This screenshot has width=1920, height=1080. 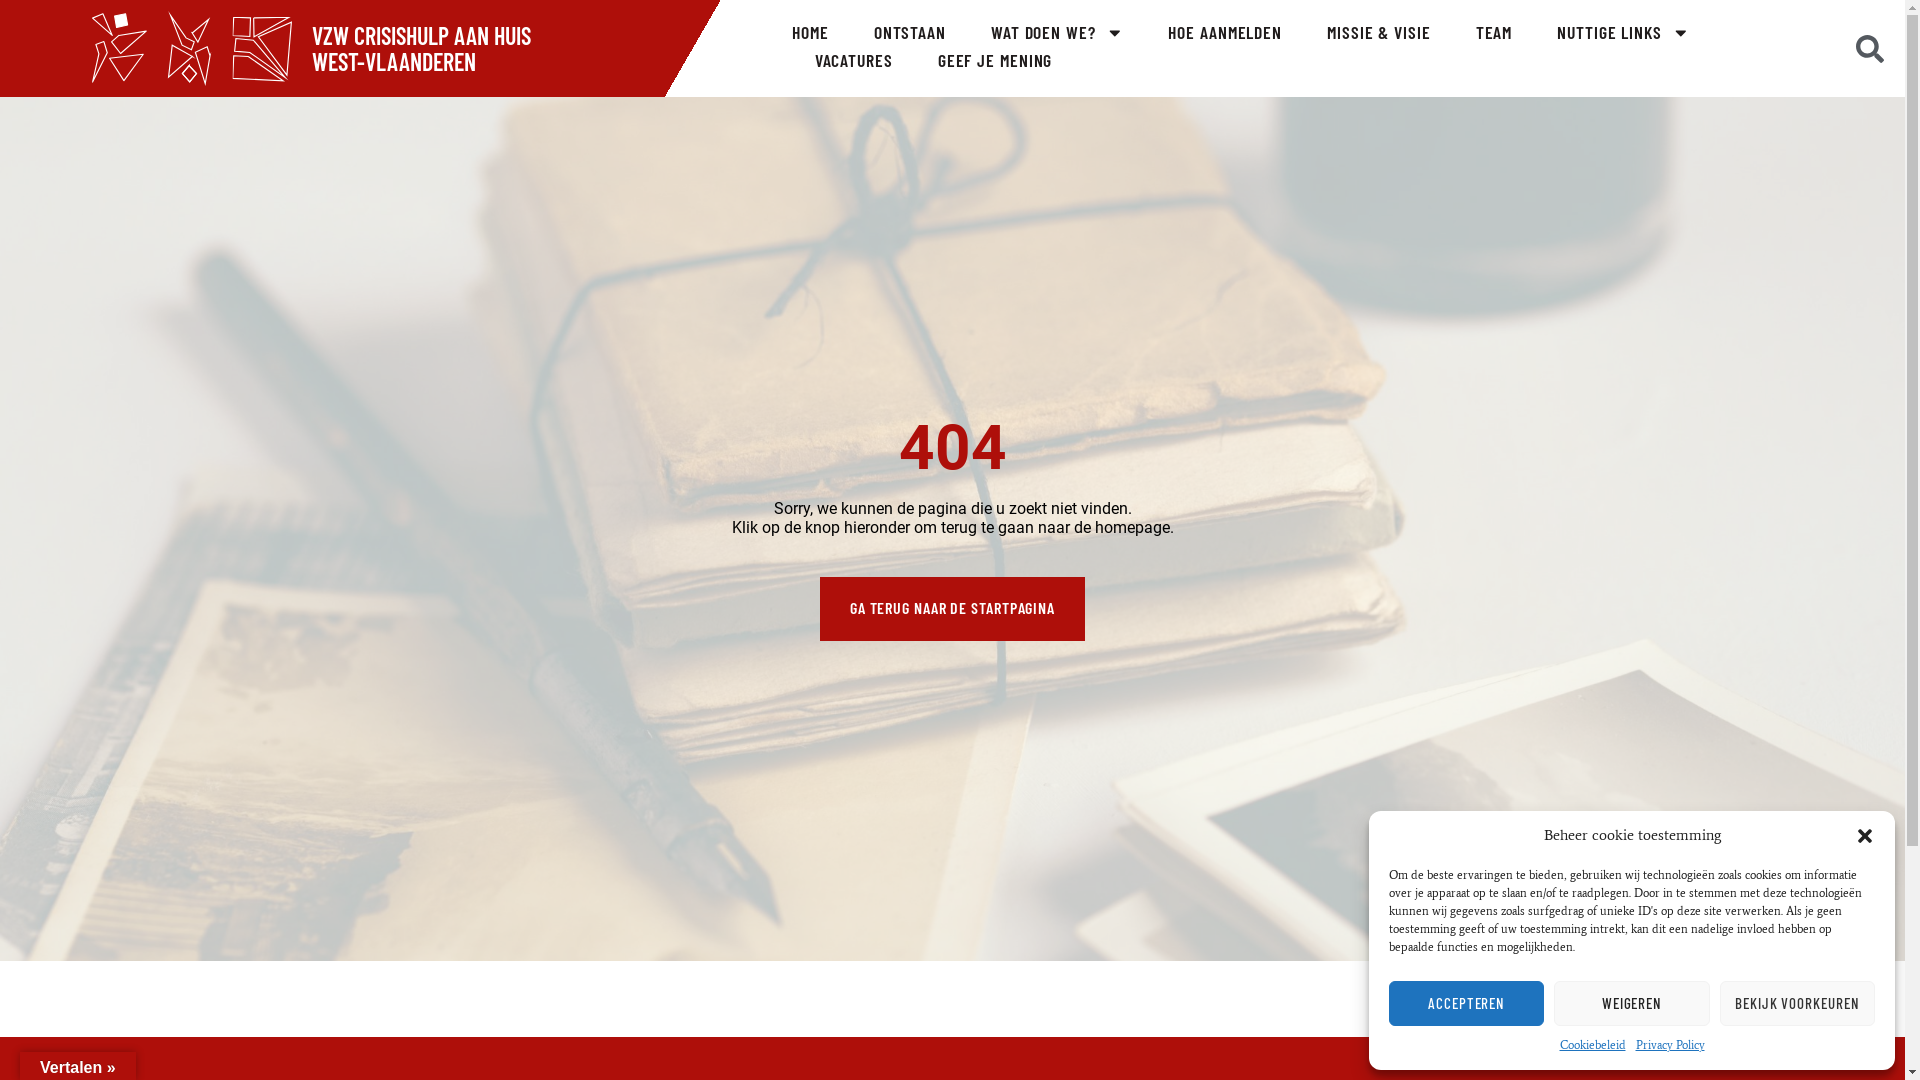 What do you see at coordinates (1225, 33) in the screenshot?
I see `HOE AANMELDEN` at bounding box center [1225, 33].